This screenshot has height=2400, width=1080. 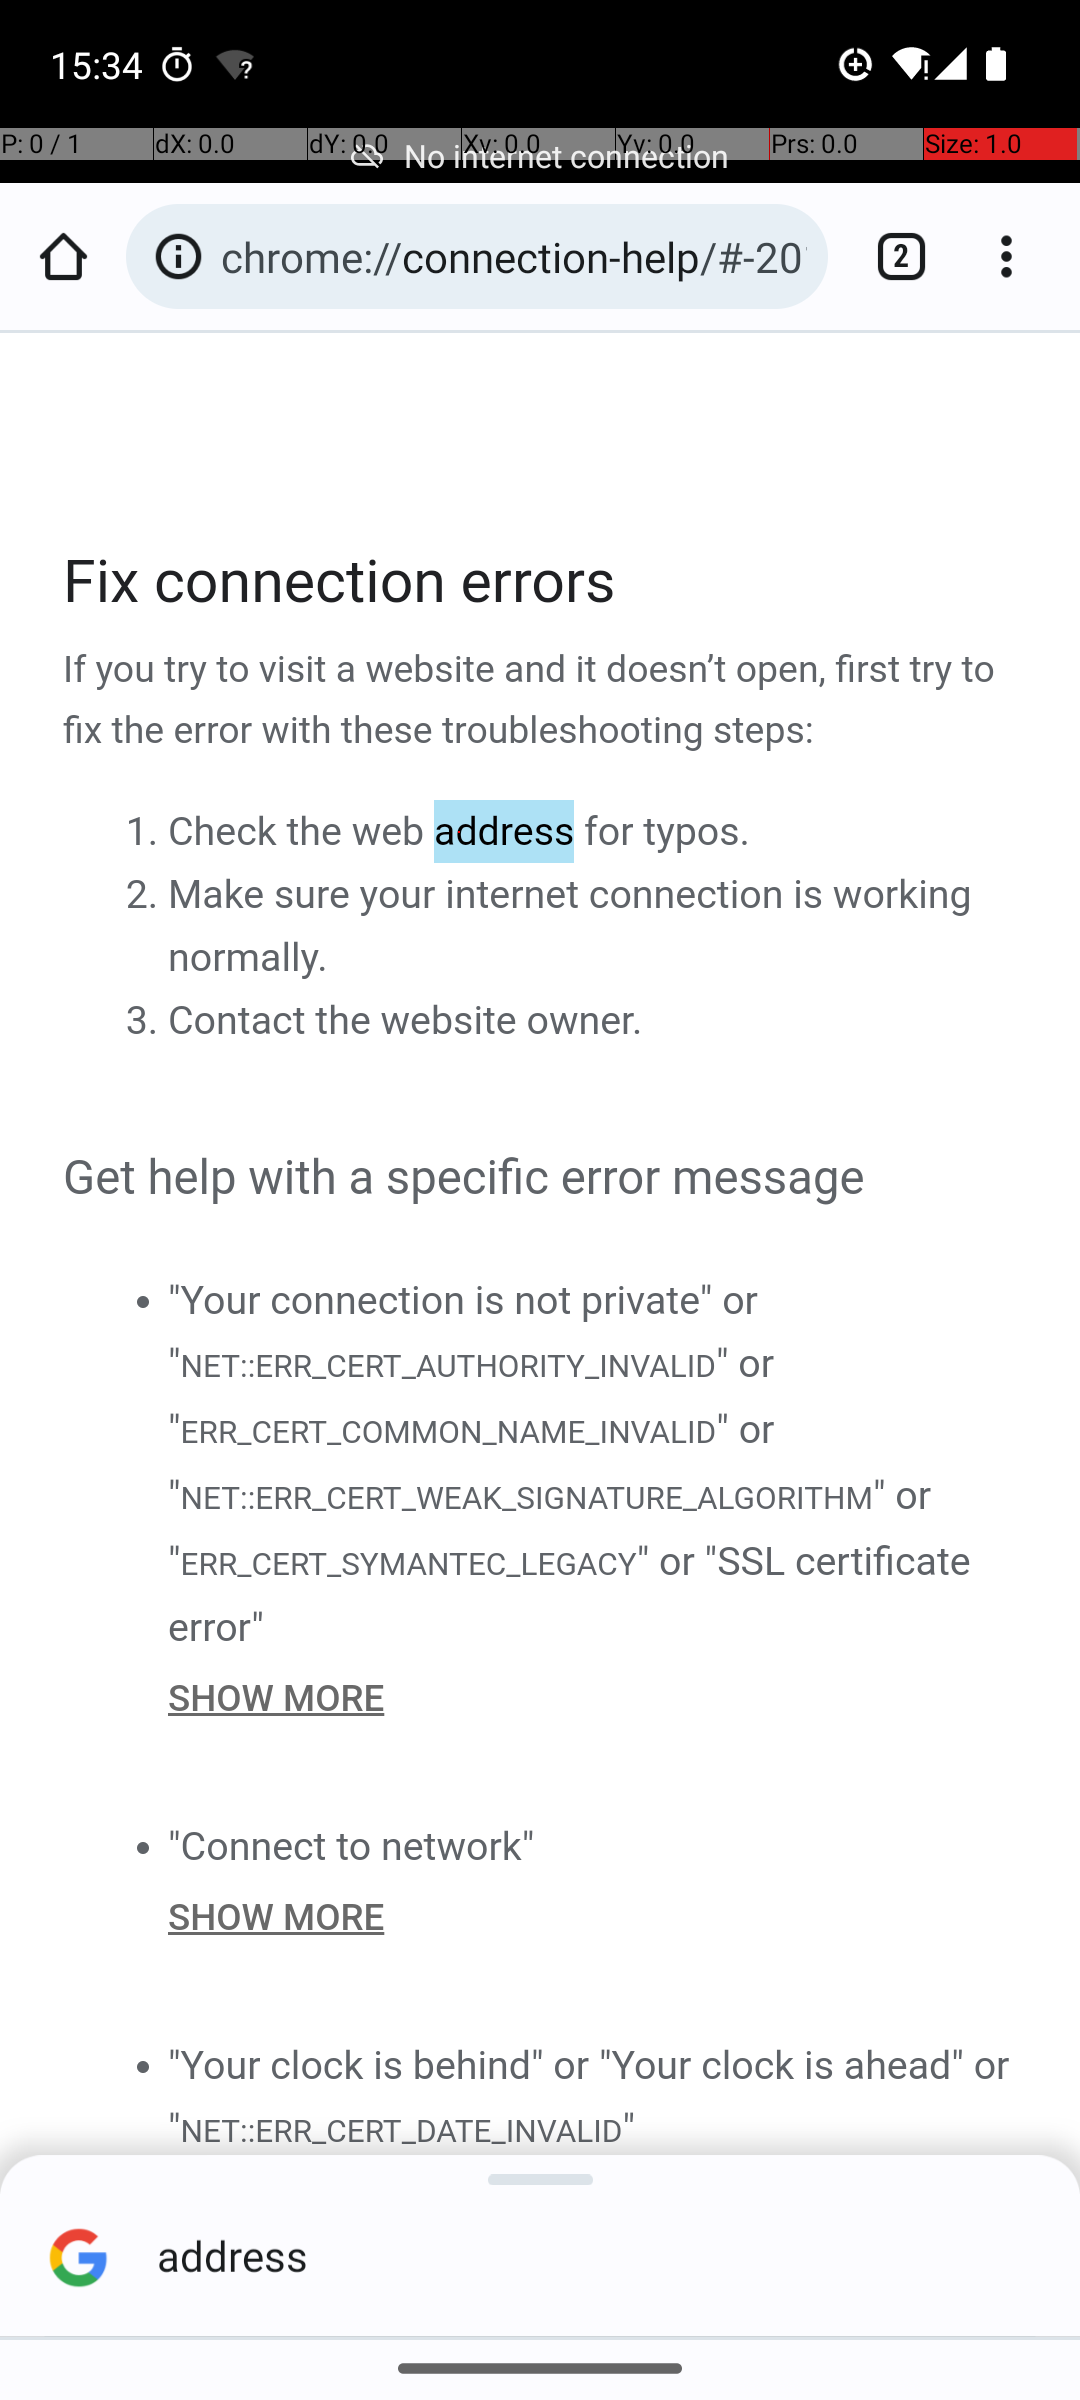 What do you see at coordinates (146, 1021) in the screenshot?
I see `3. ` at bounding box center [146, 1021].